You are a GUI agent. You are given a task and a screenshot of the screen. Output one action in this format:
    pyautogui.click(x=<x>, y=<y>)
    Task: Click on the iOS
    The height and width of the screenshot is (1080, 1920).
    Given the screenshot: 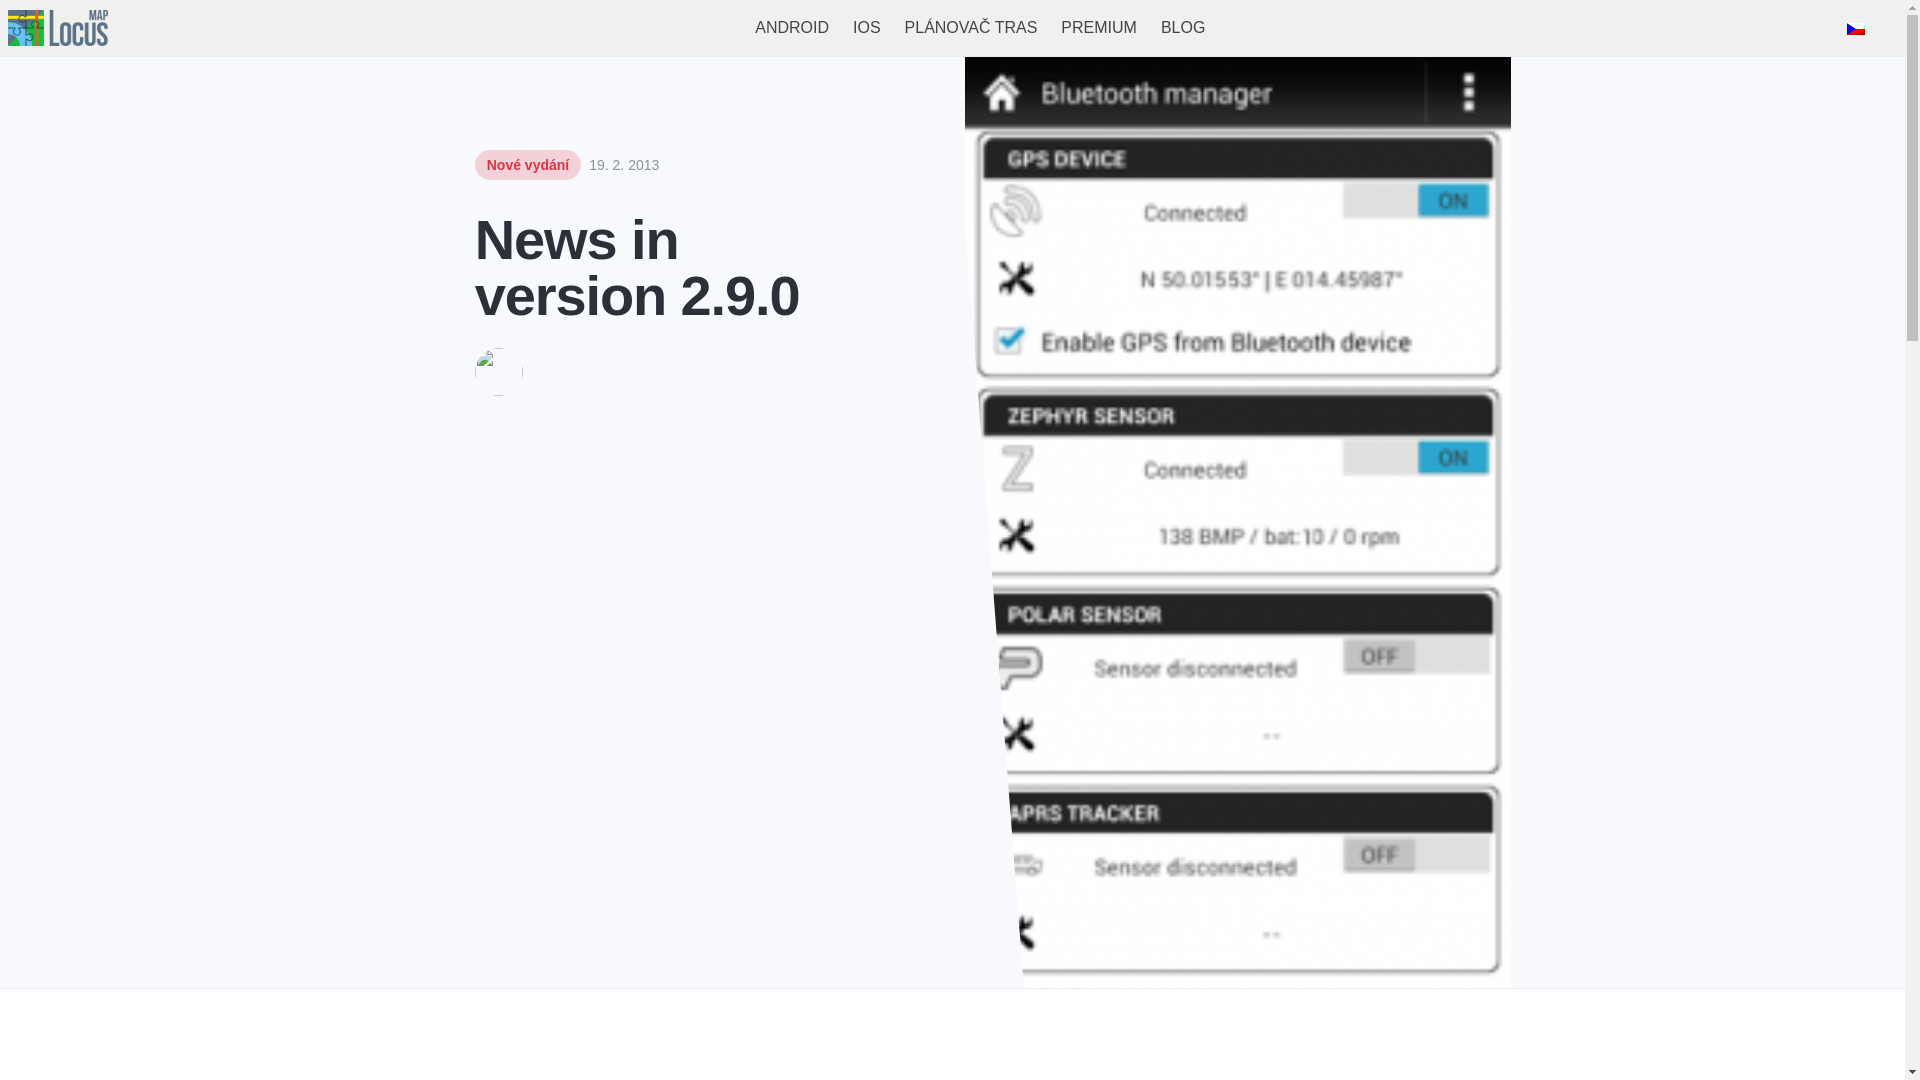 What is the action you would take?
    pyautogui.click(x=901, y=28)
    